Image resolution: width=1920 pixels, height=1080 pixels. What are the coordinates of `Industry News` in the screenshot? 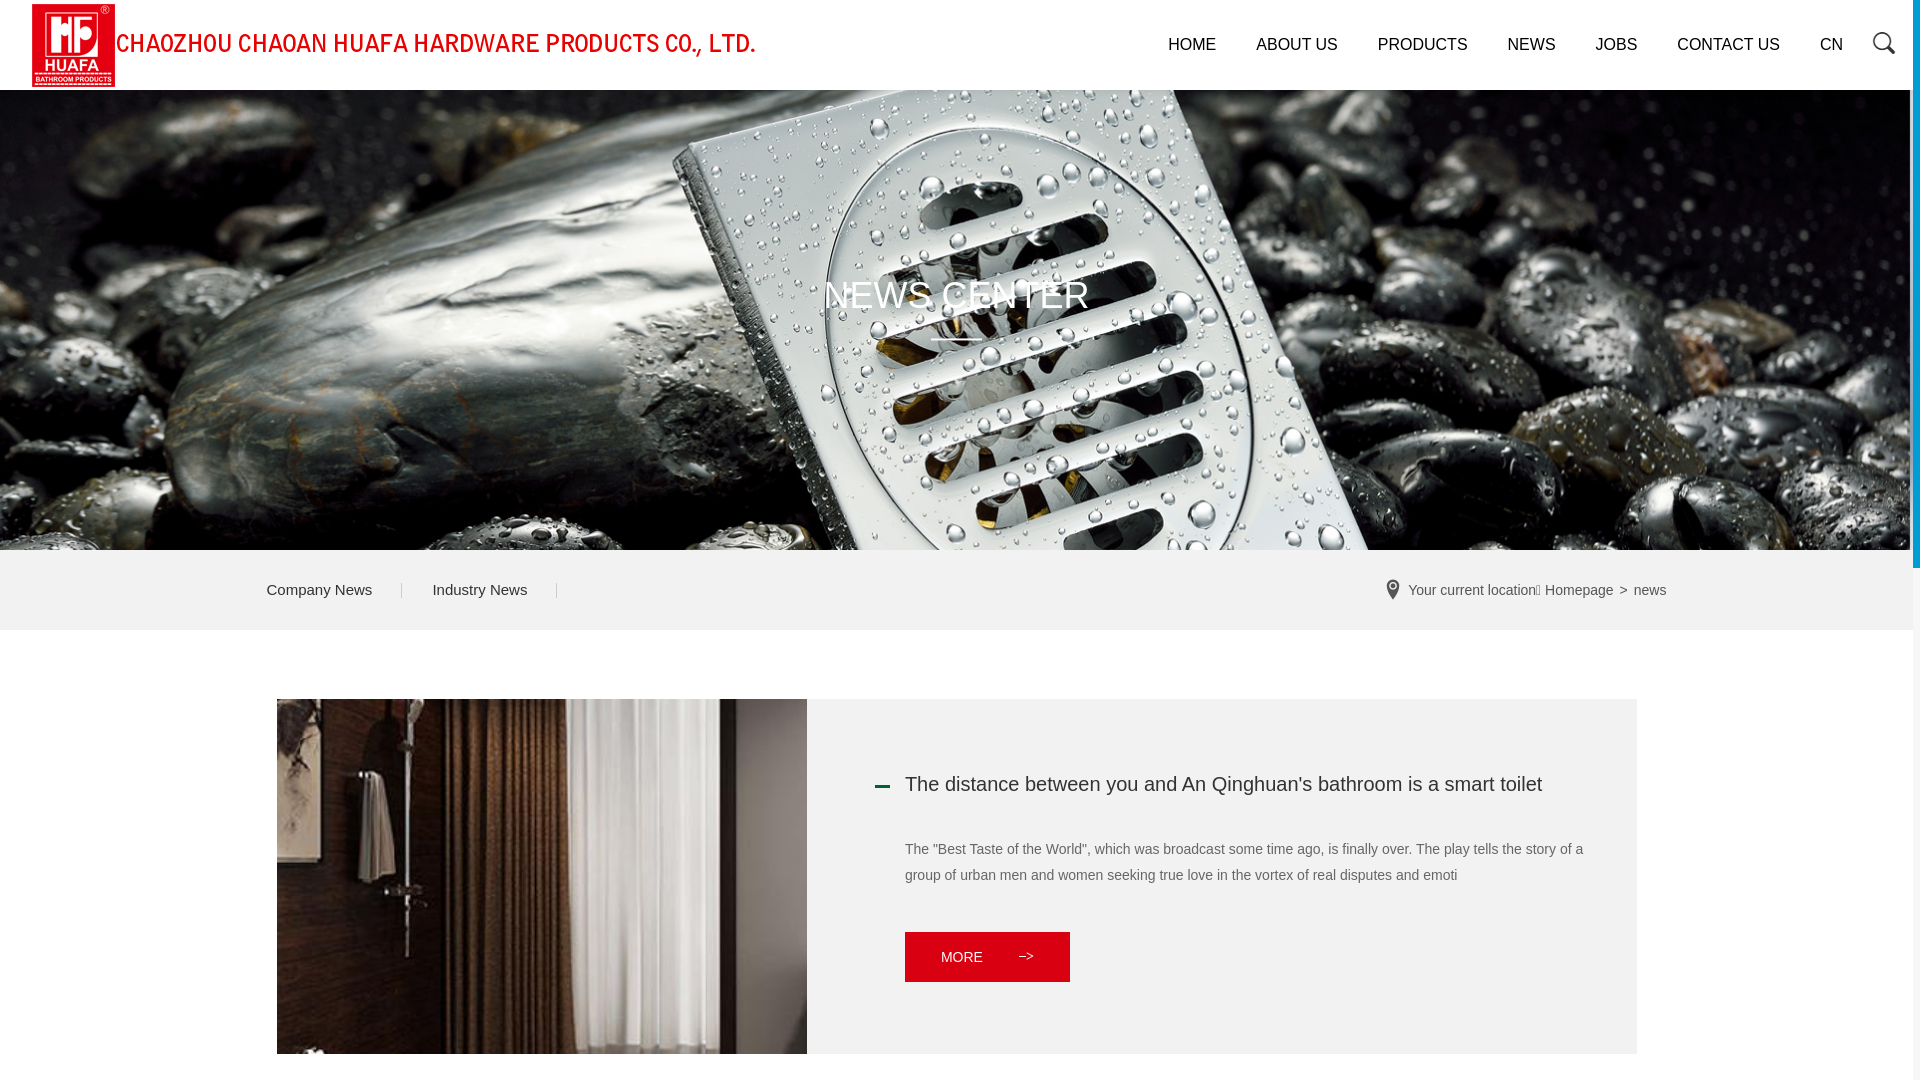 It's located at (480, 590).